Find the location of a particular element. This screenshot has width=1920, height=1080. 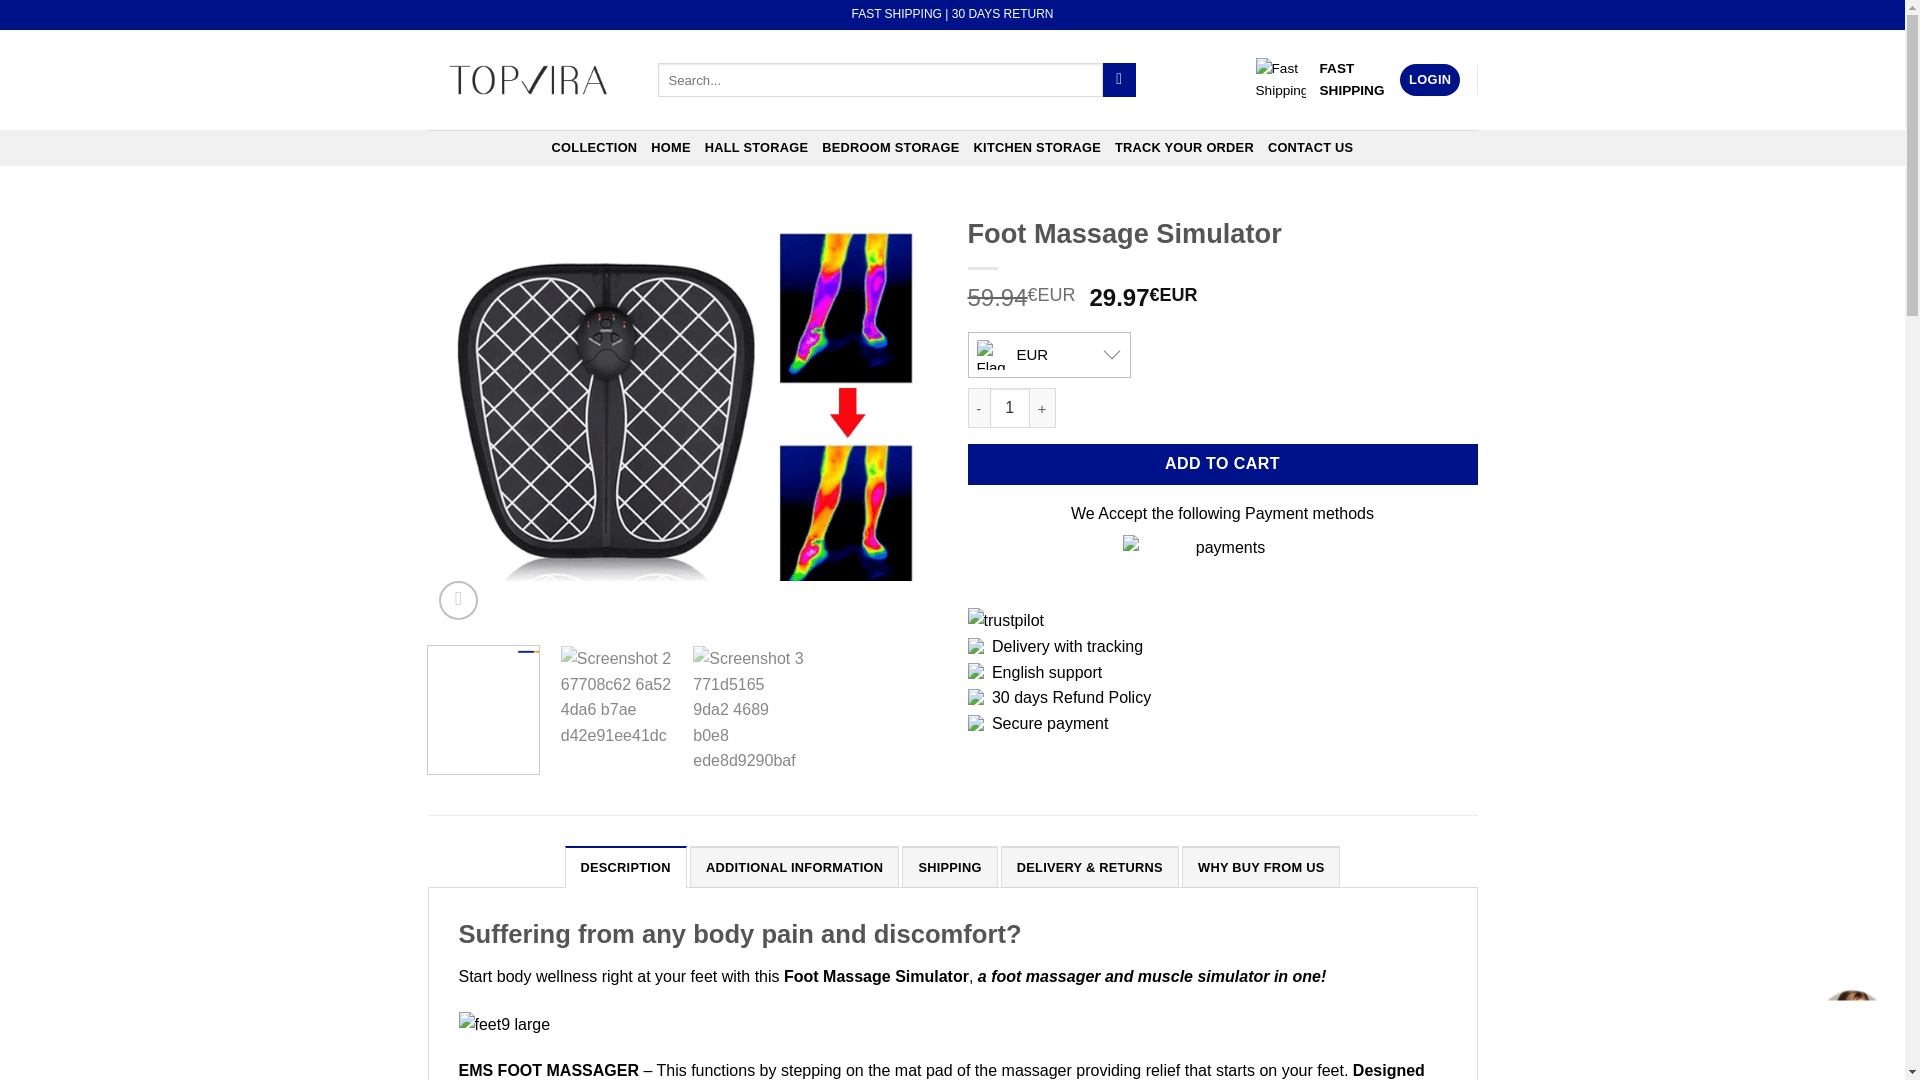

COLLECTION is located at coordinates (594, 148).